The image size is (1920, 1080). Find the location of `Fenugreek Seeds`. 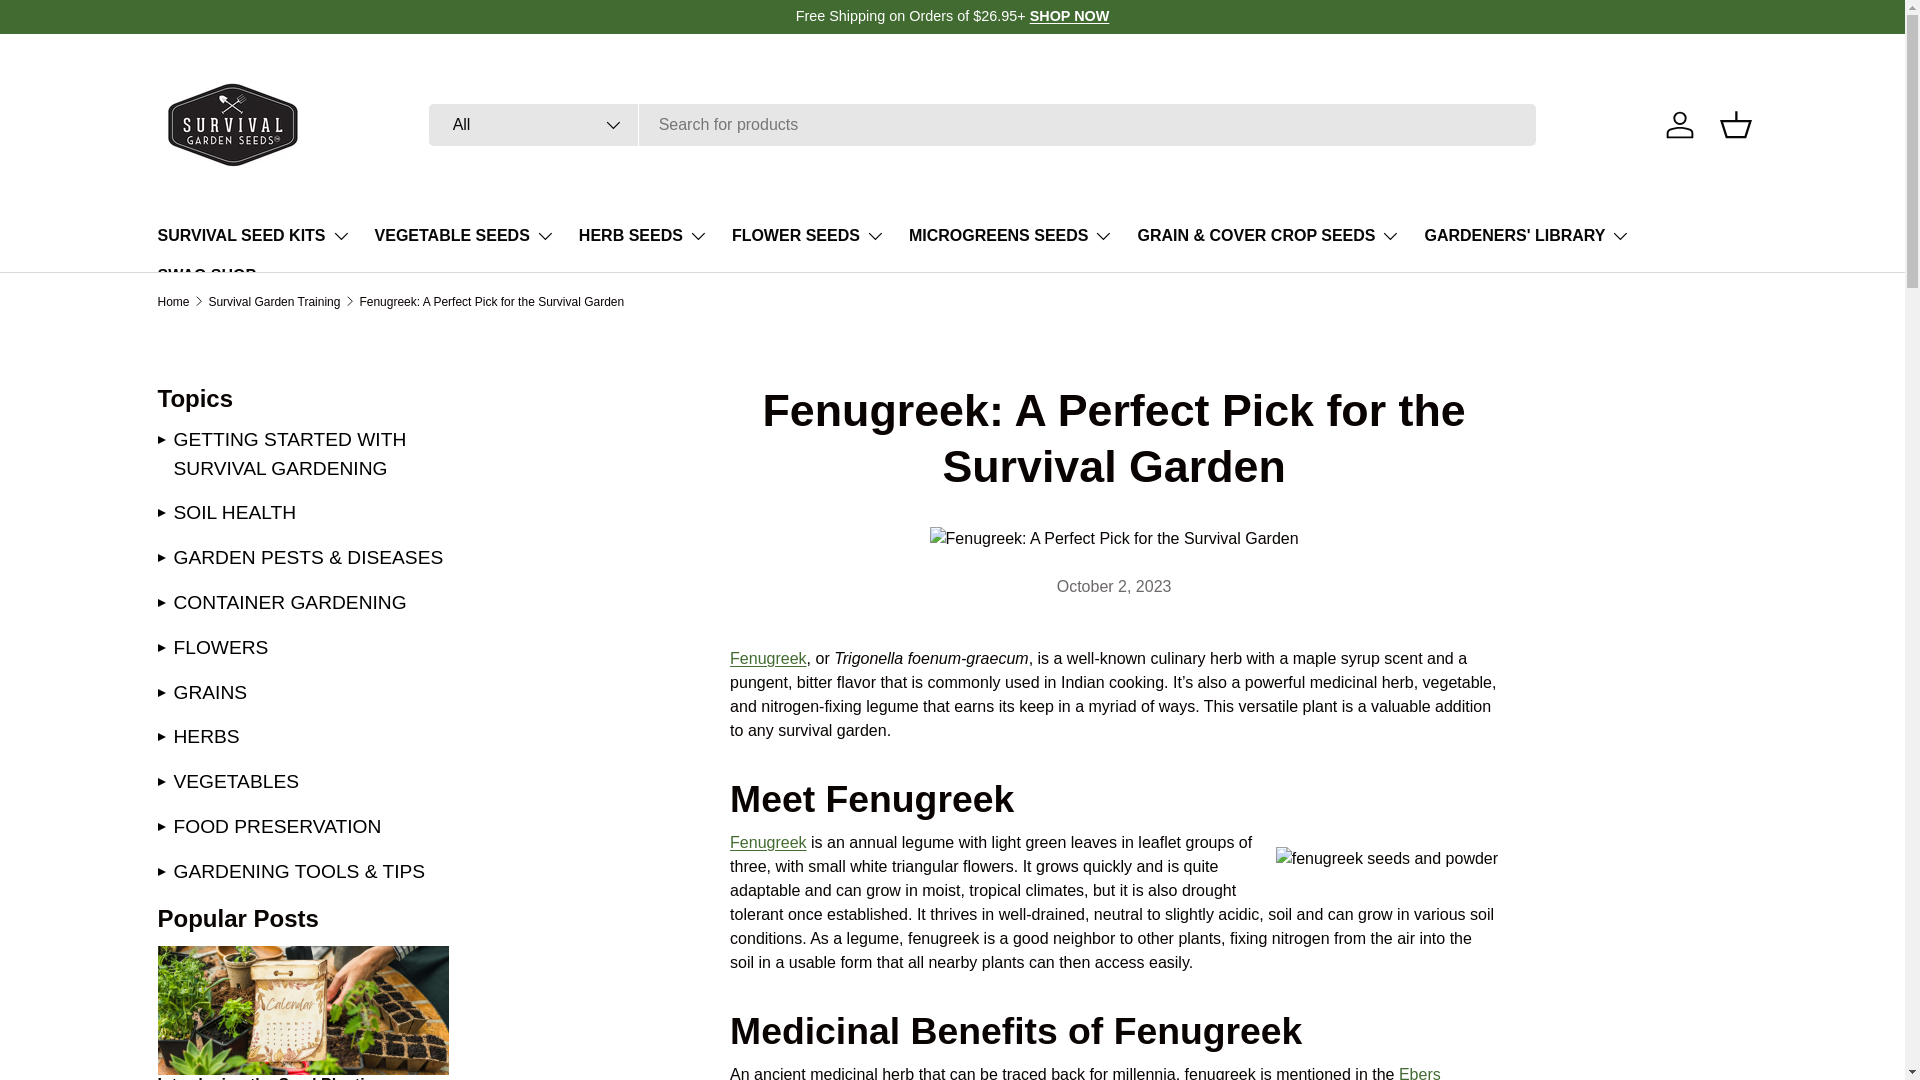

Fenugreek Seeds is located at coordinates (768, 842).